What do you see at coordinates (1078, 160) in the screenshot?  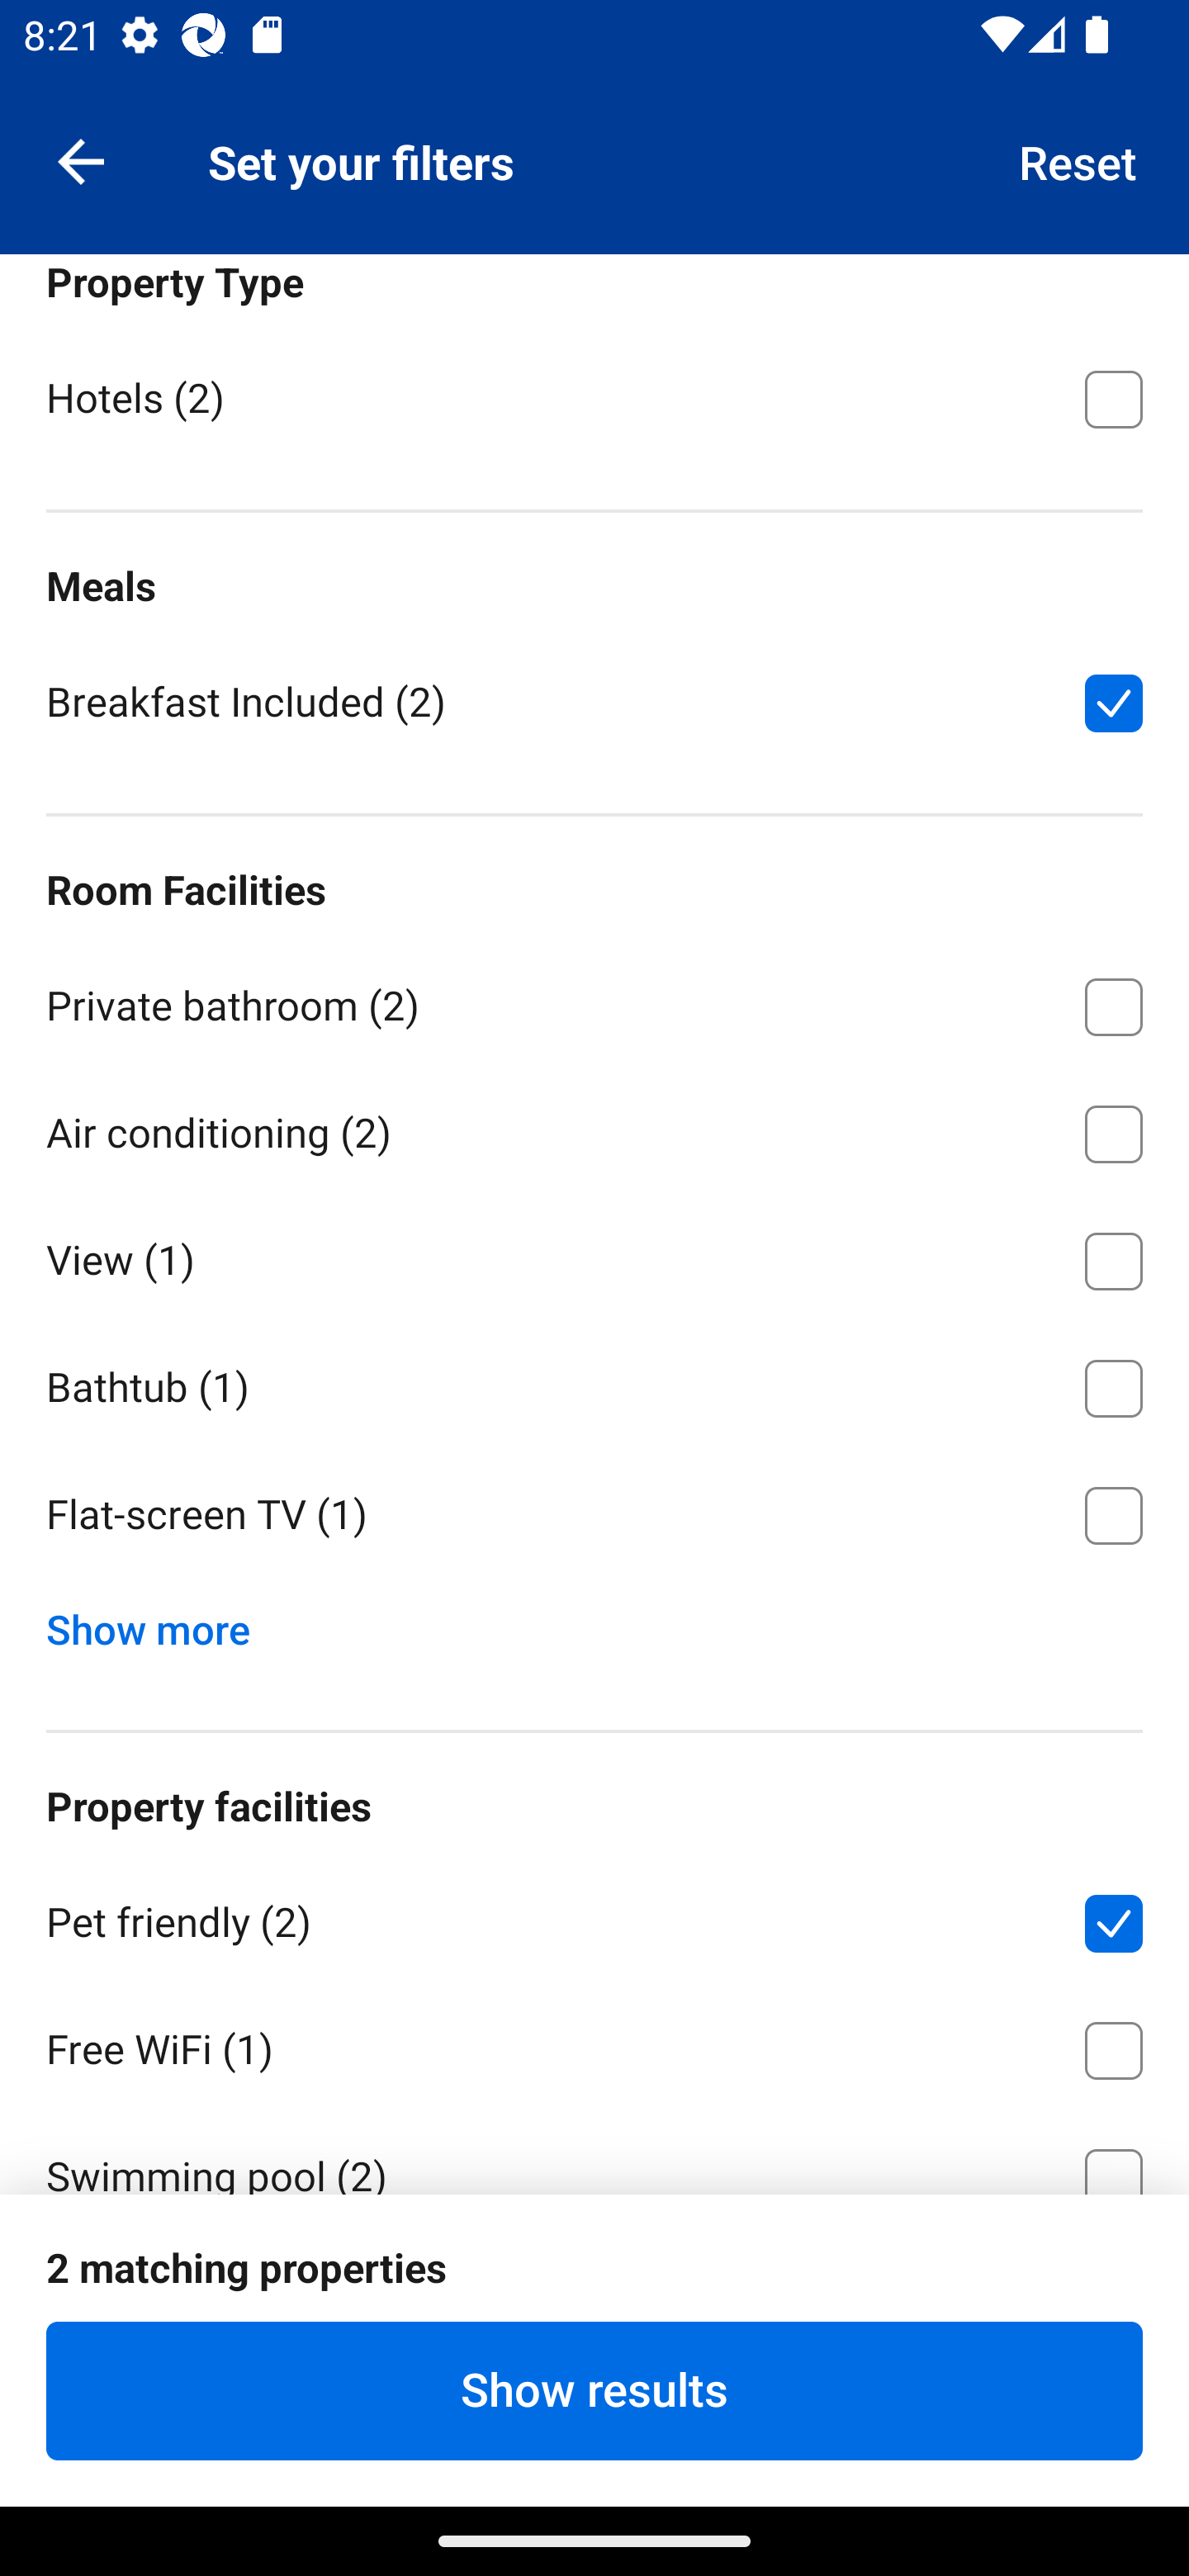 I see `Reset` at bounding box center [1078, 160].